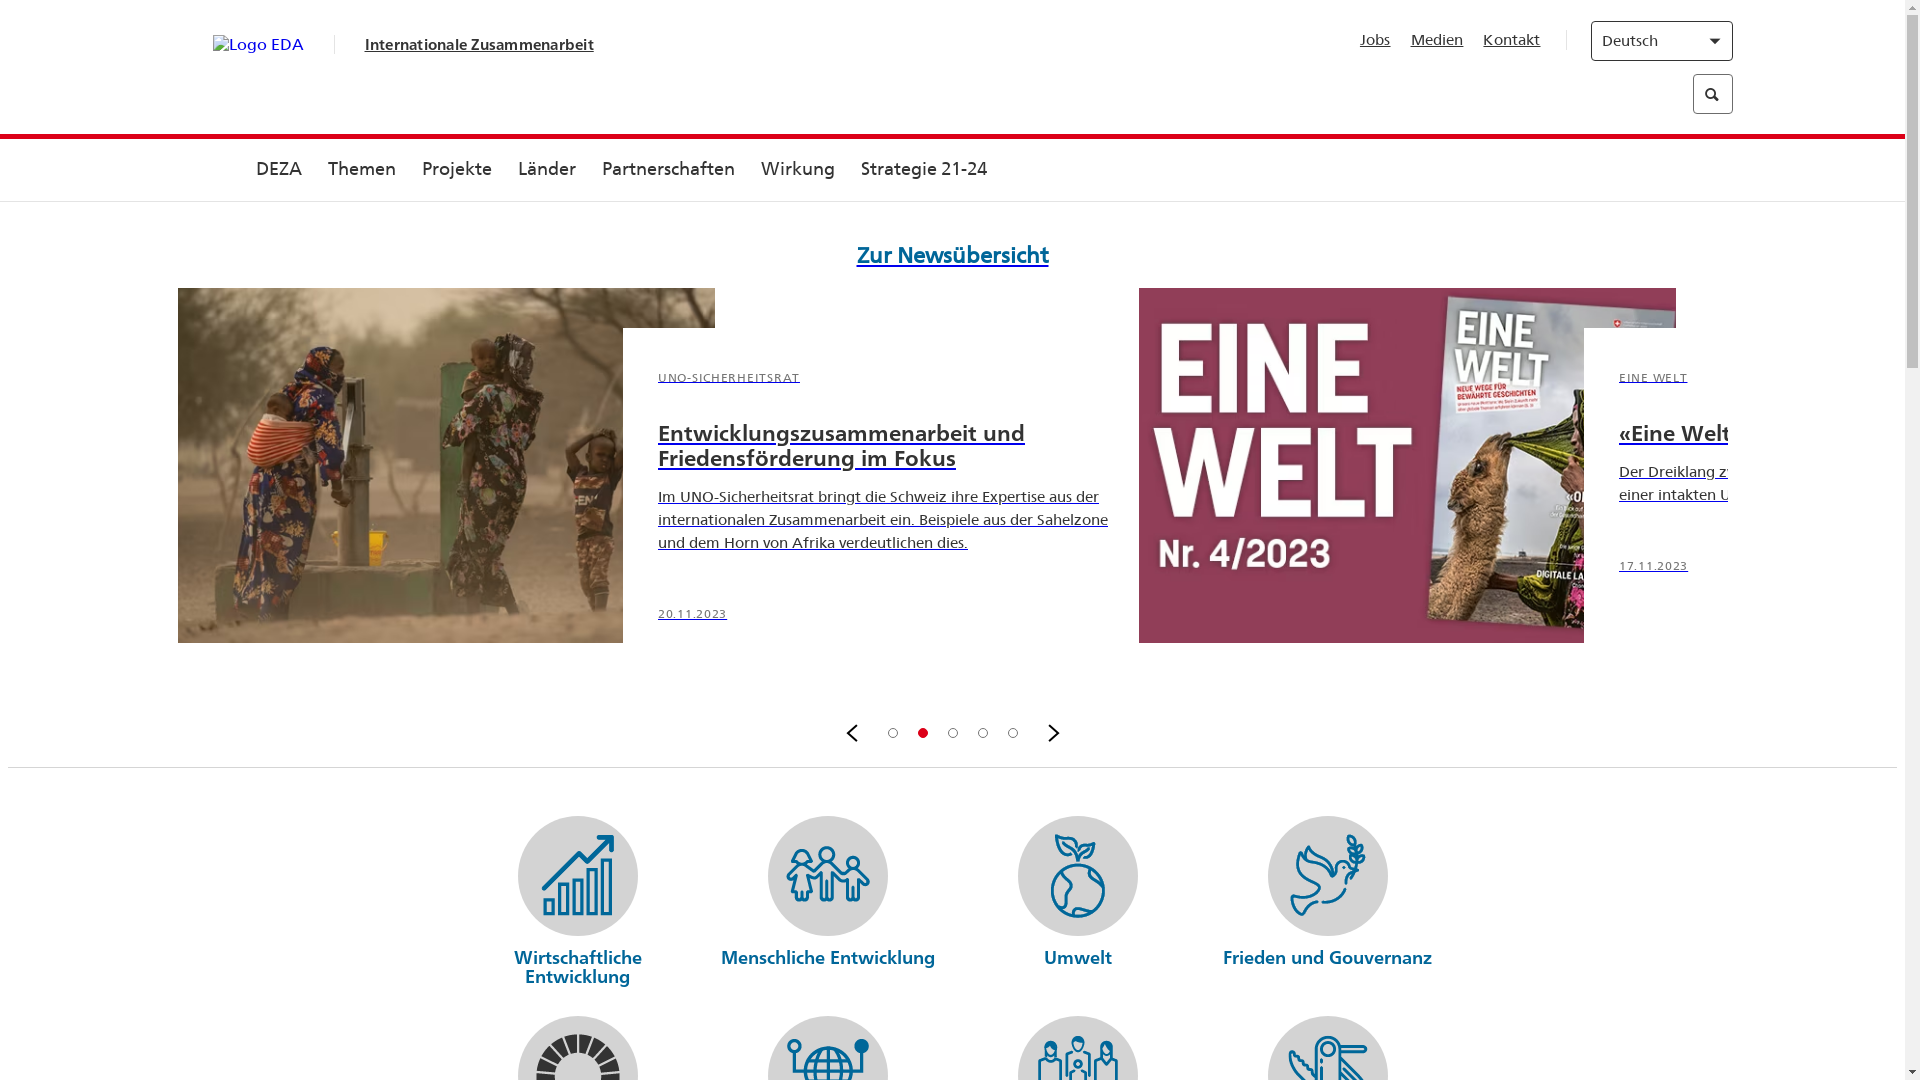 Image resolution: width=1920 pixels, height=1080 pixels. Describe the element at coordinates (478, 44) in the screenshot. I see `Internationale Zusammenarbeit` at that location.